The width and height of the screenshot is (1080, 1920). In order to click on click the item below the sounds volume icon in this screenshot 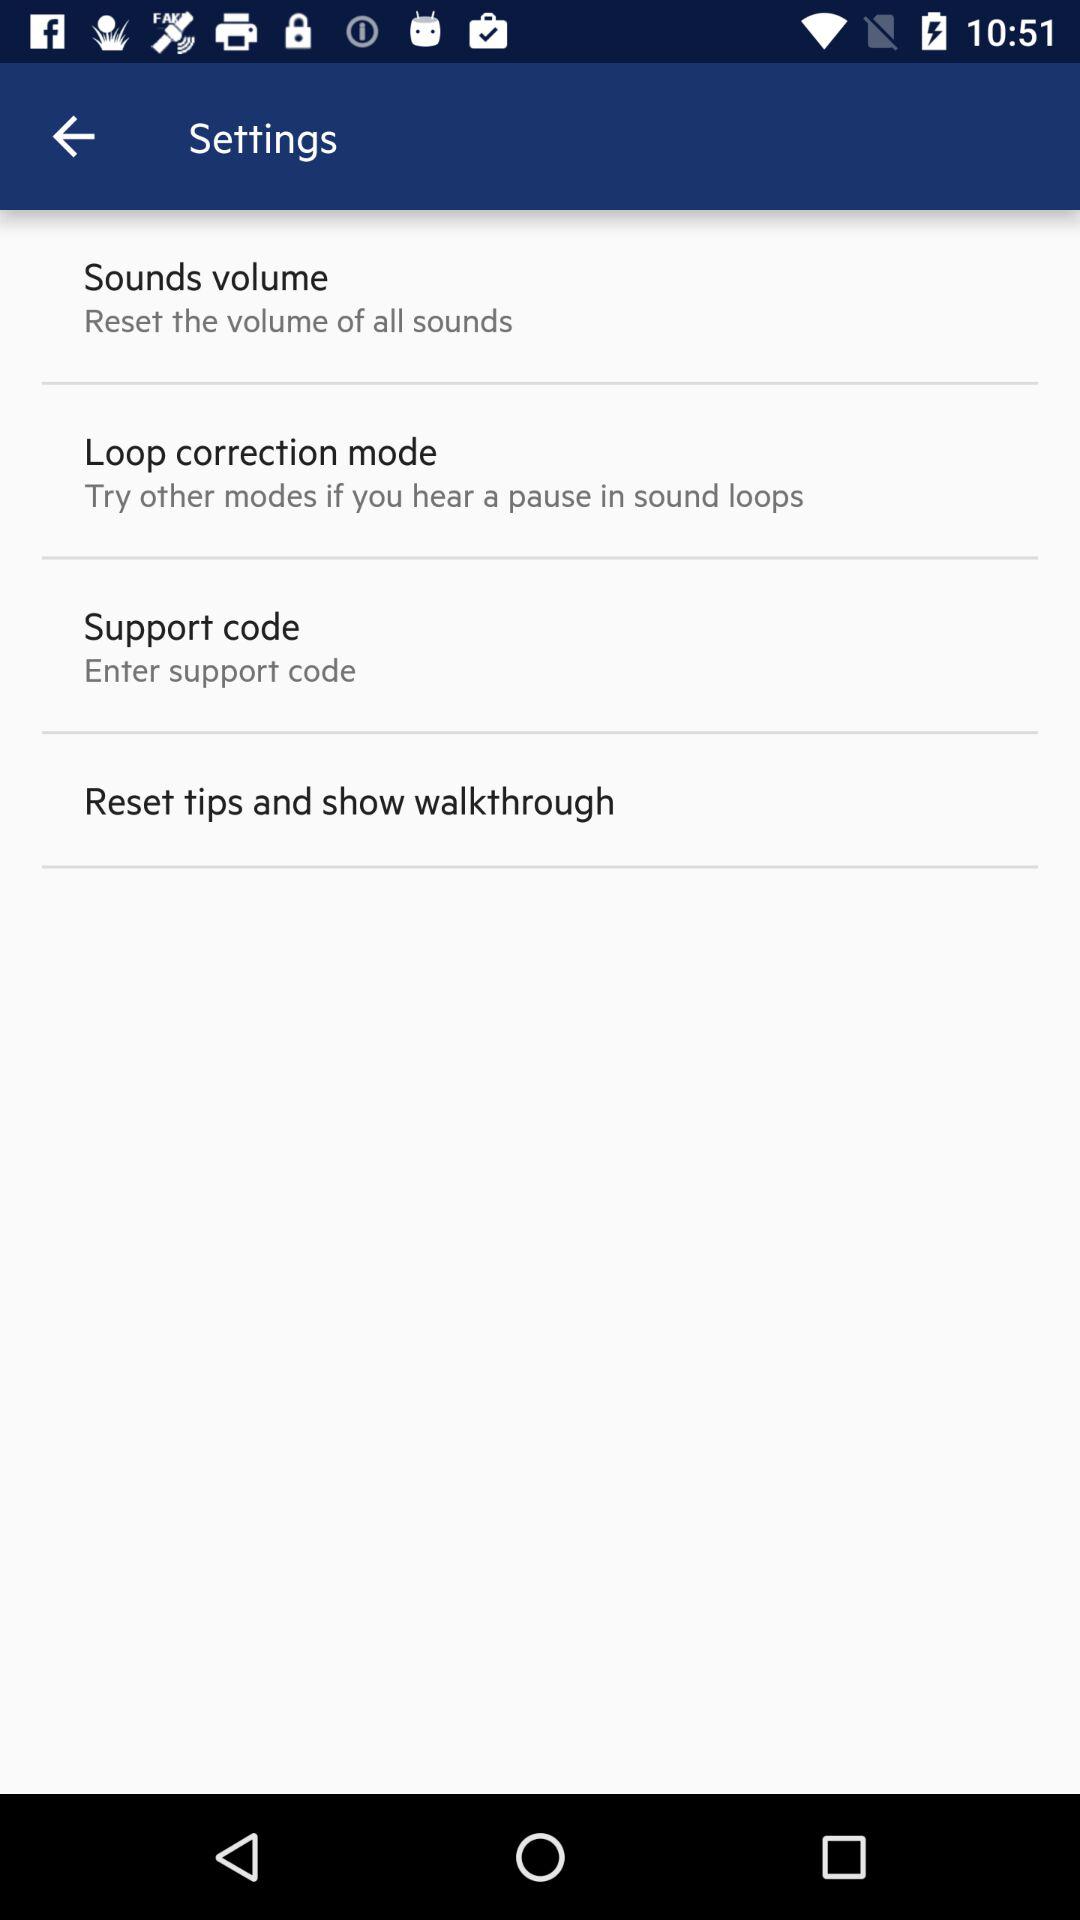, I will do `click(298, 319)`.